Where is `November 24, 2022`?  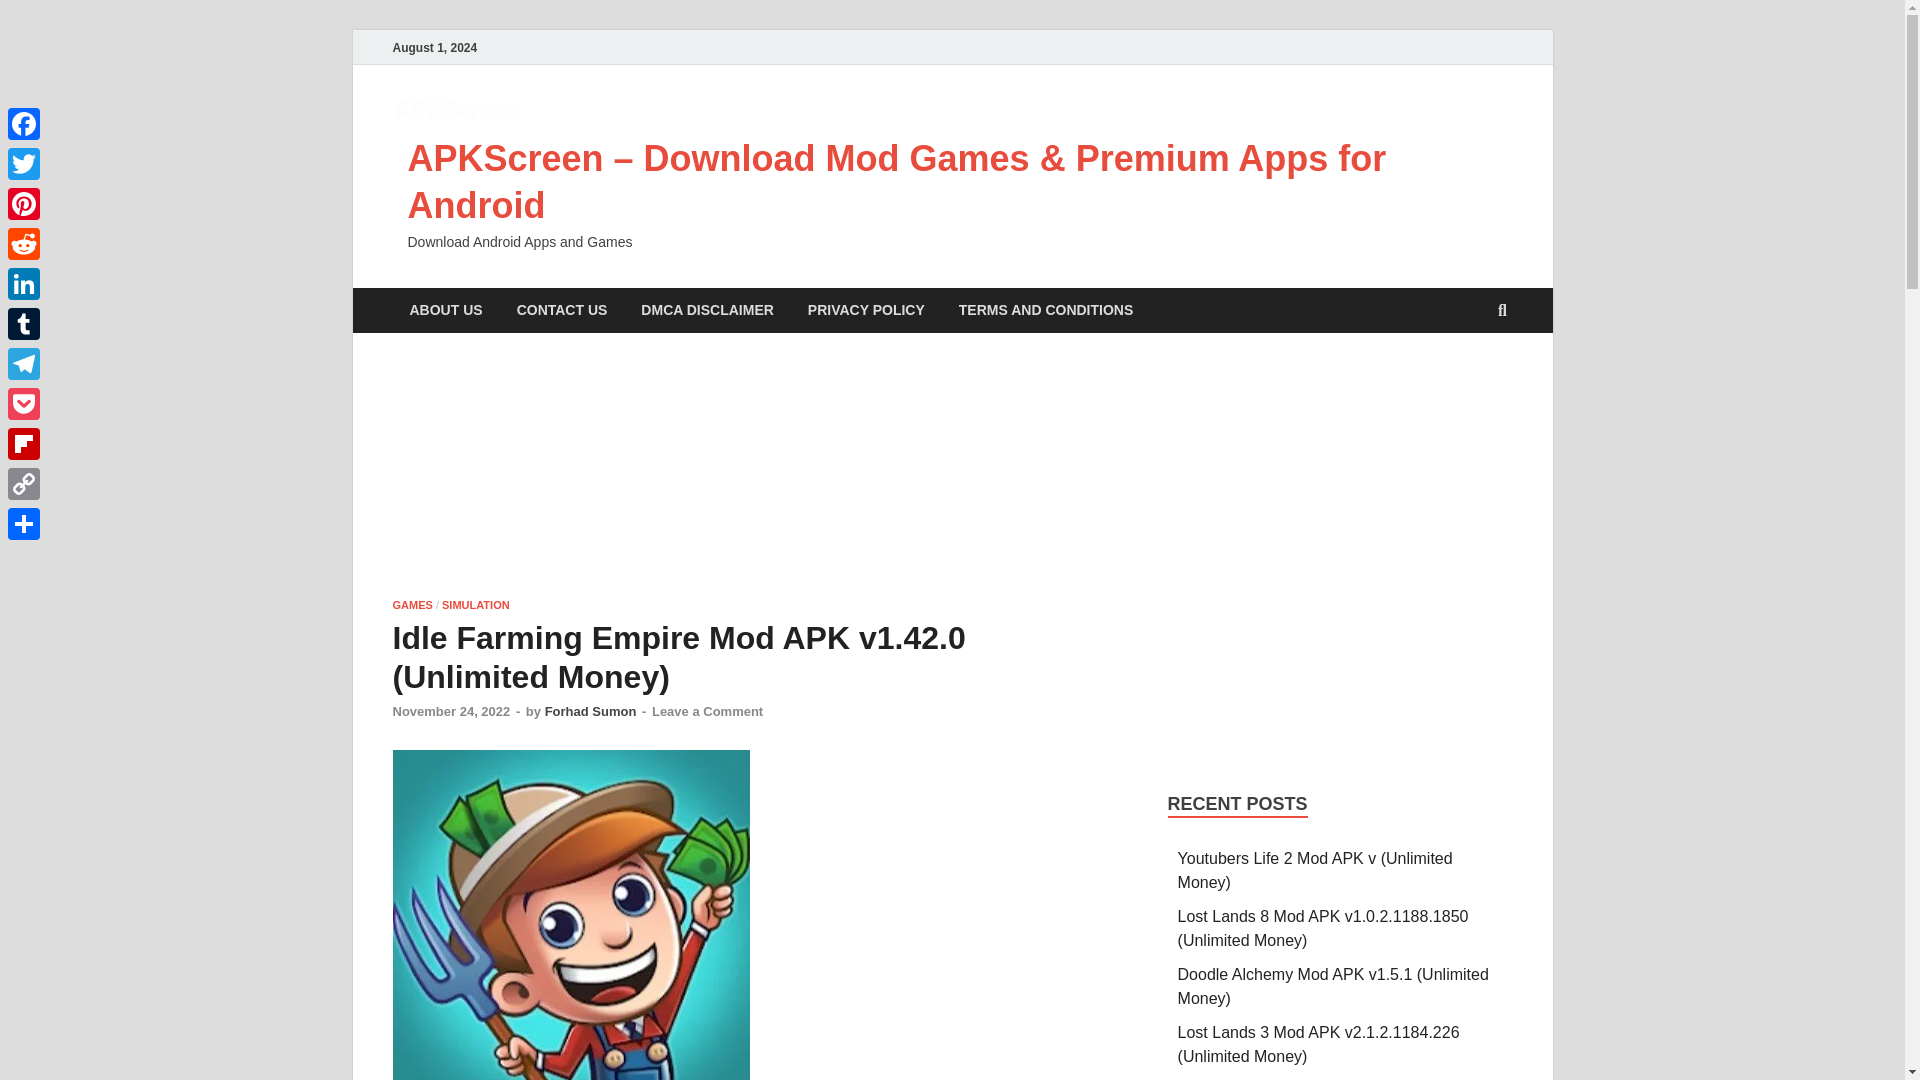 November 24, 2022 is located at coordinates (450, 712).